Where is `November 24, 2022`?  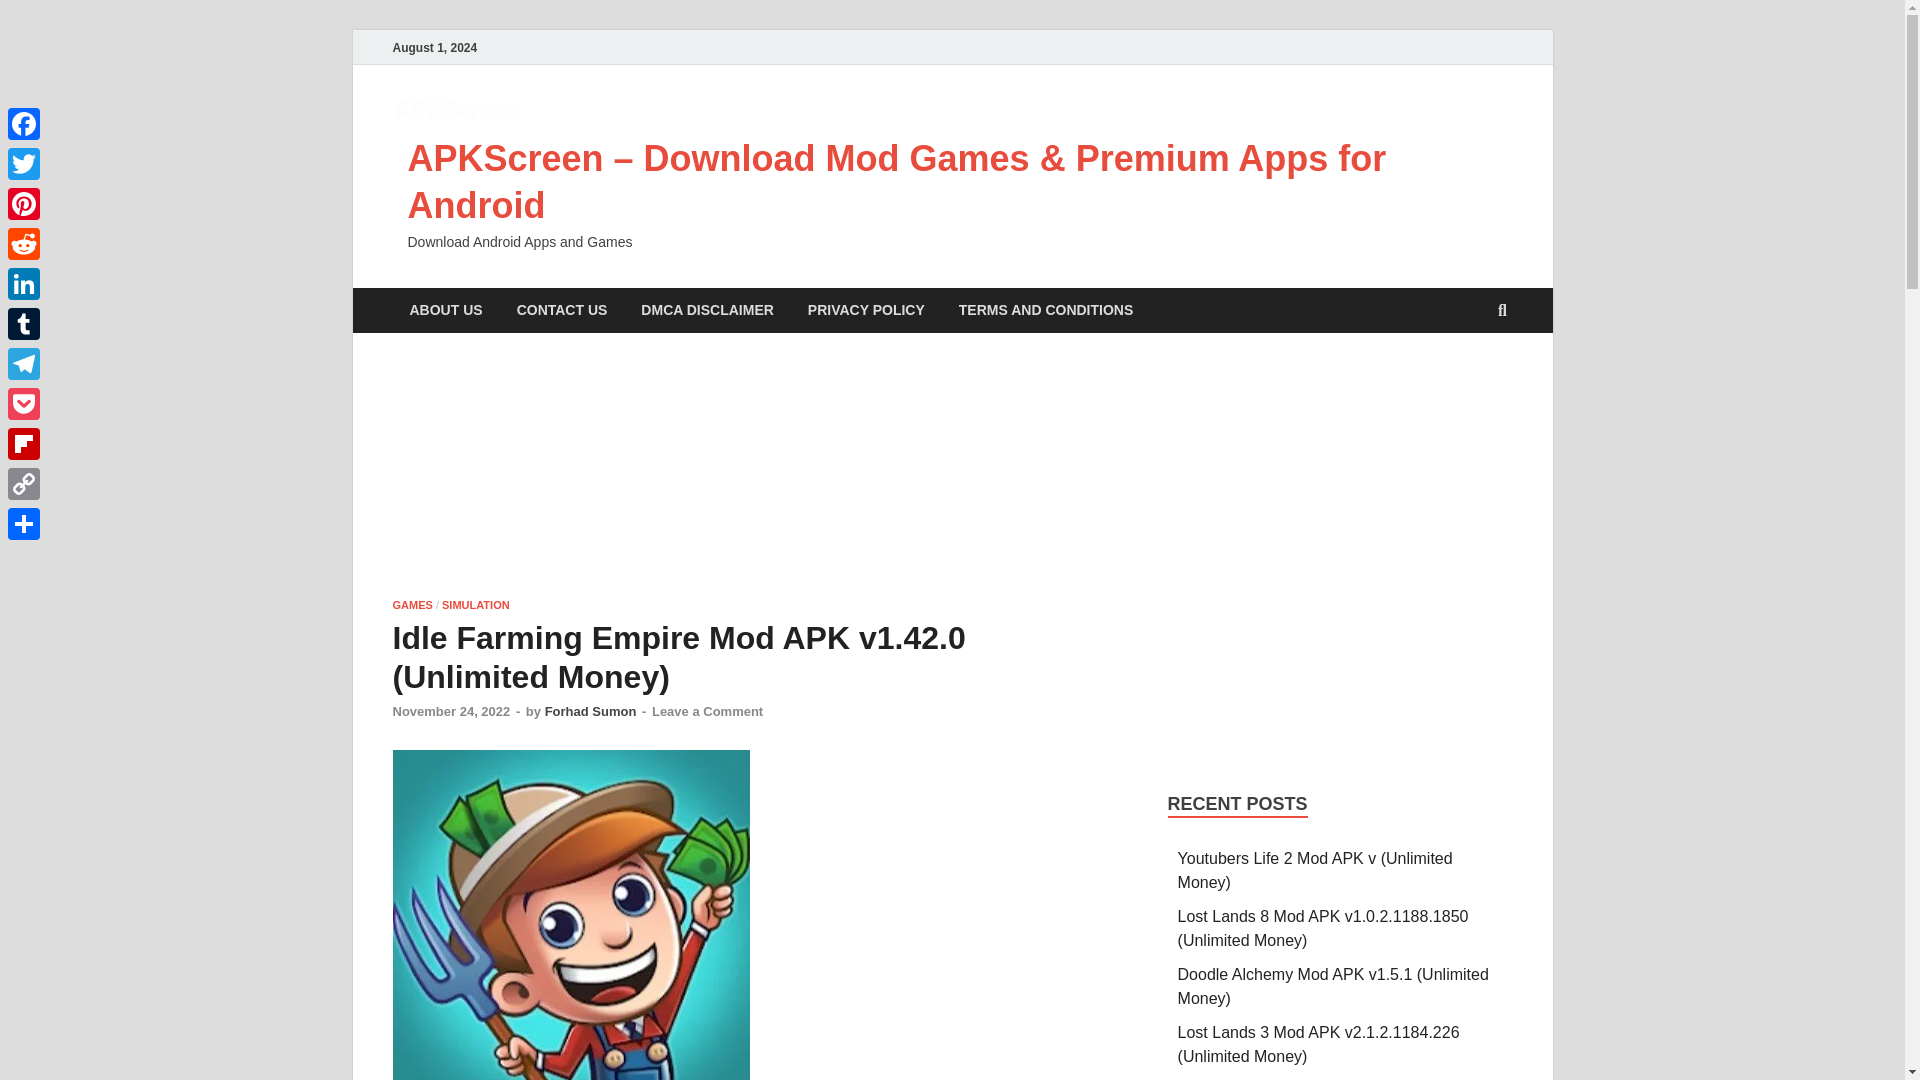 November 24, 2022 is located at coordinates (450, 712).